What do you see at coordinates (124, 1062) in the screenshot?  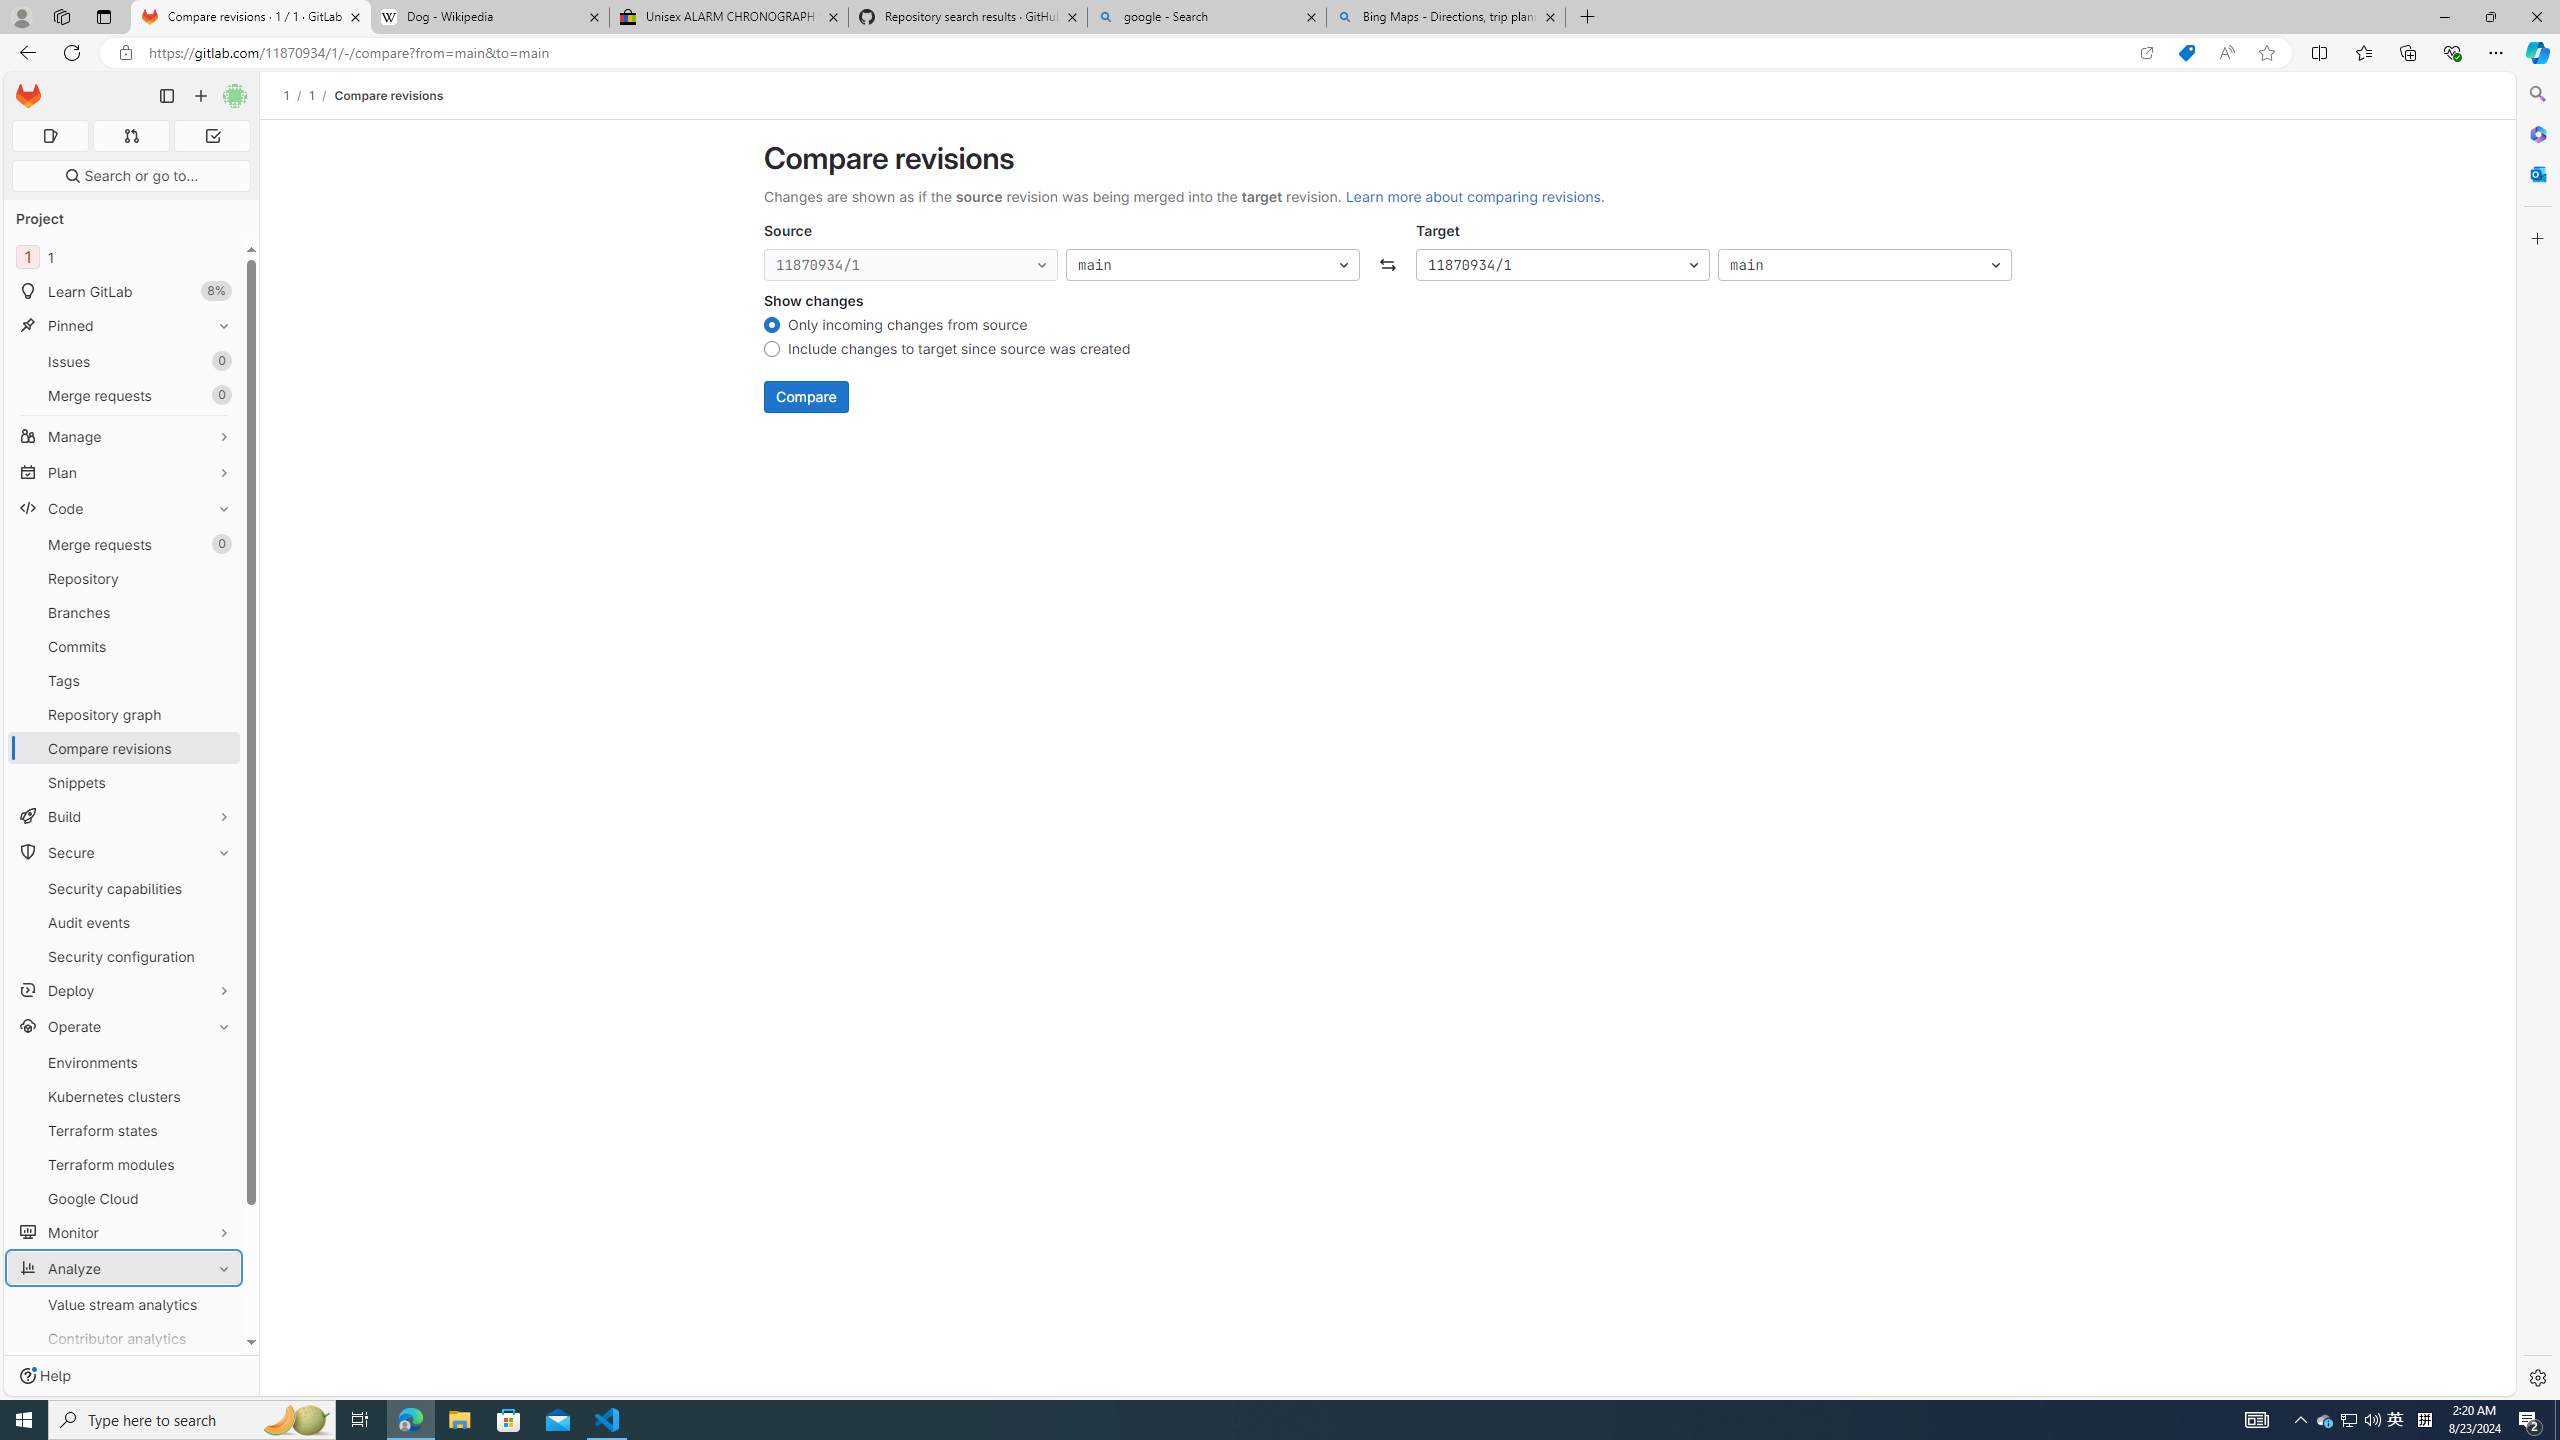 I see `Environments` at bounding box center [124, 1062].